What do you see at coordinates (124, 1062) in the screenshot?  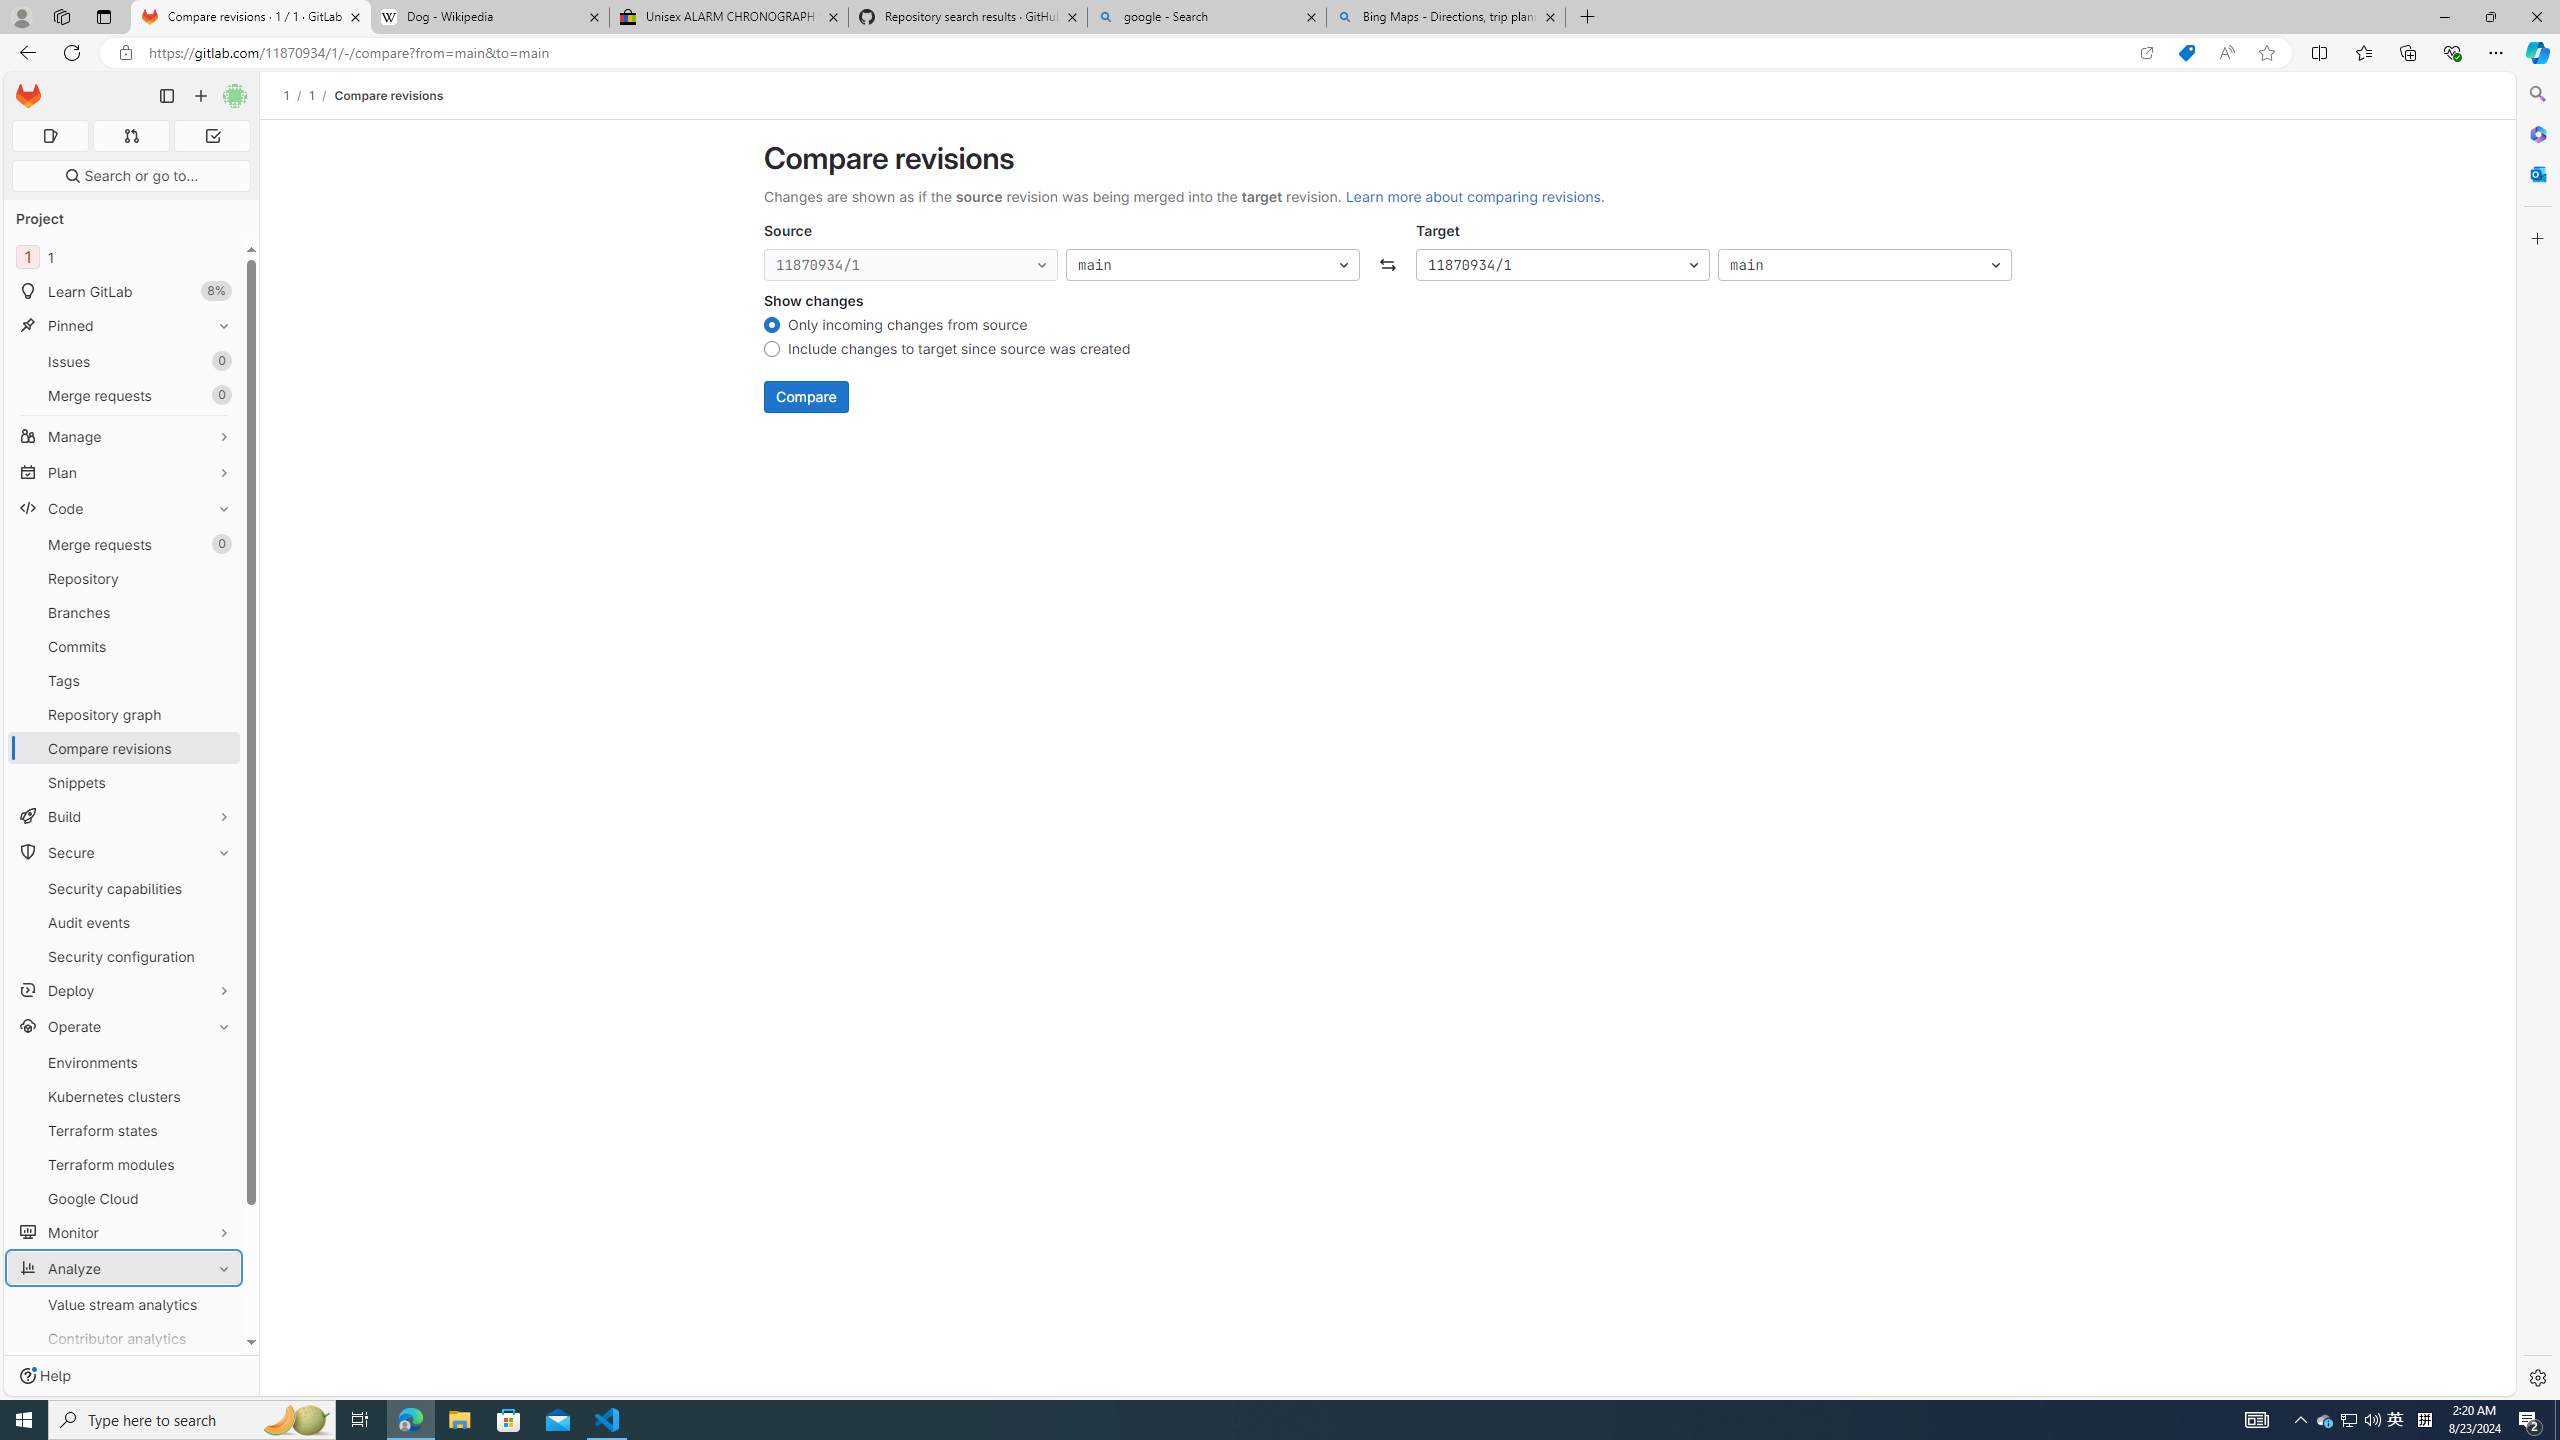 I see `Environments` at bounding box center [124, 1062].